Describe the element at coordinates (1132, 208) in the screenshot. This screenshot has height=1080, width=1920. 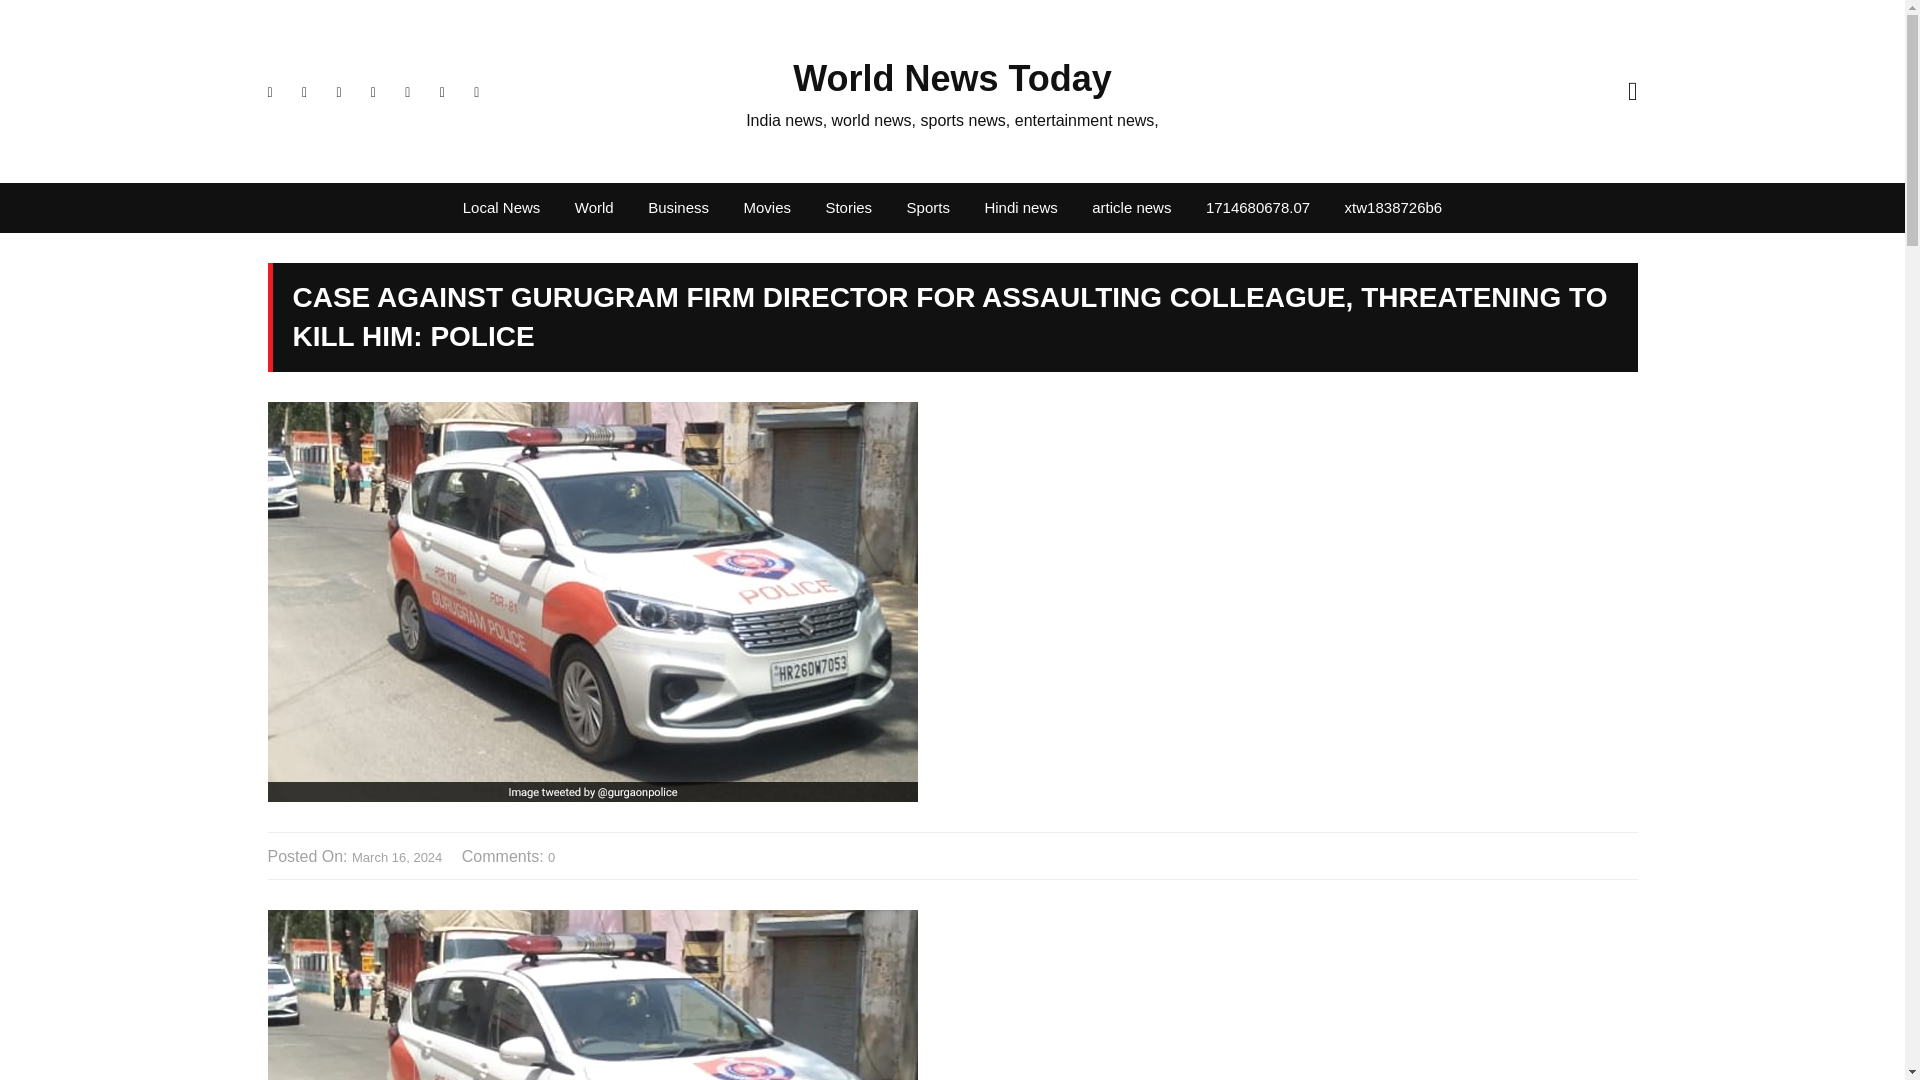
I see `article news` at that location.